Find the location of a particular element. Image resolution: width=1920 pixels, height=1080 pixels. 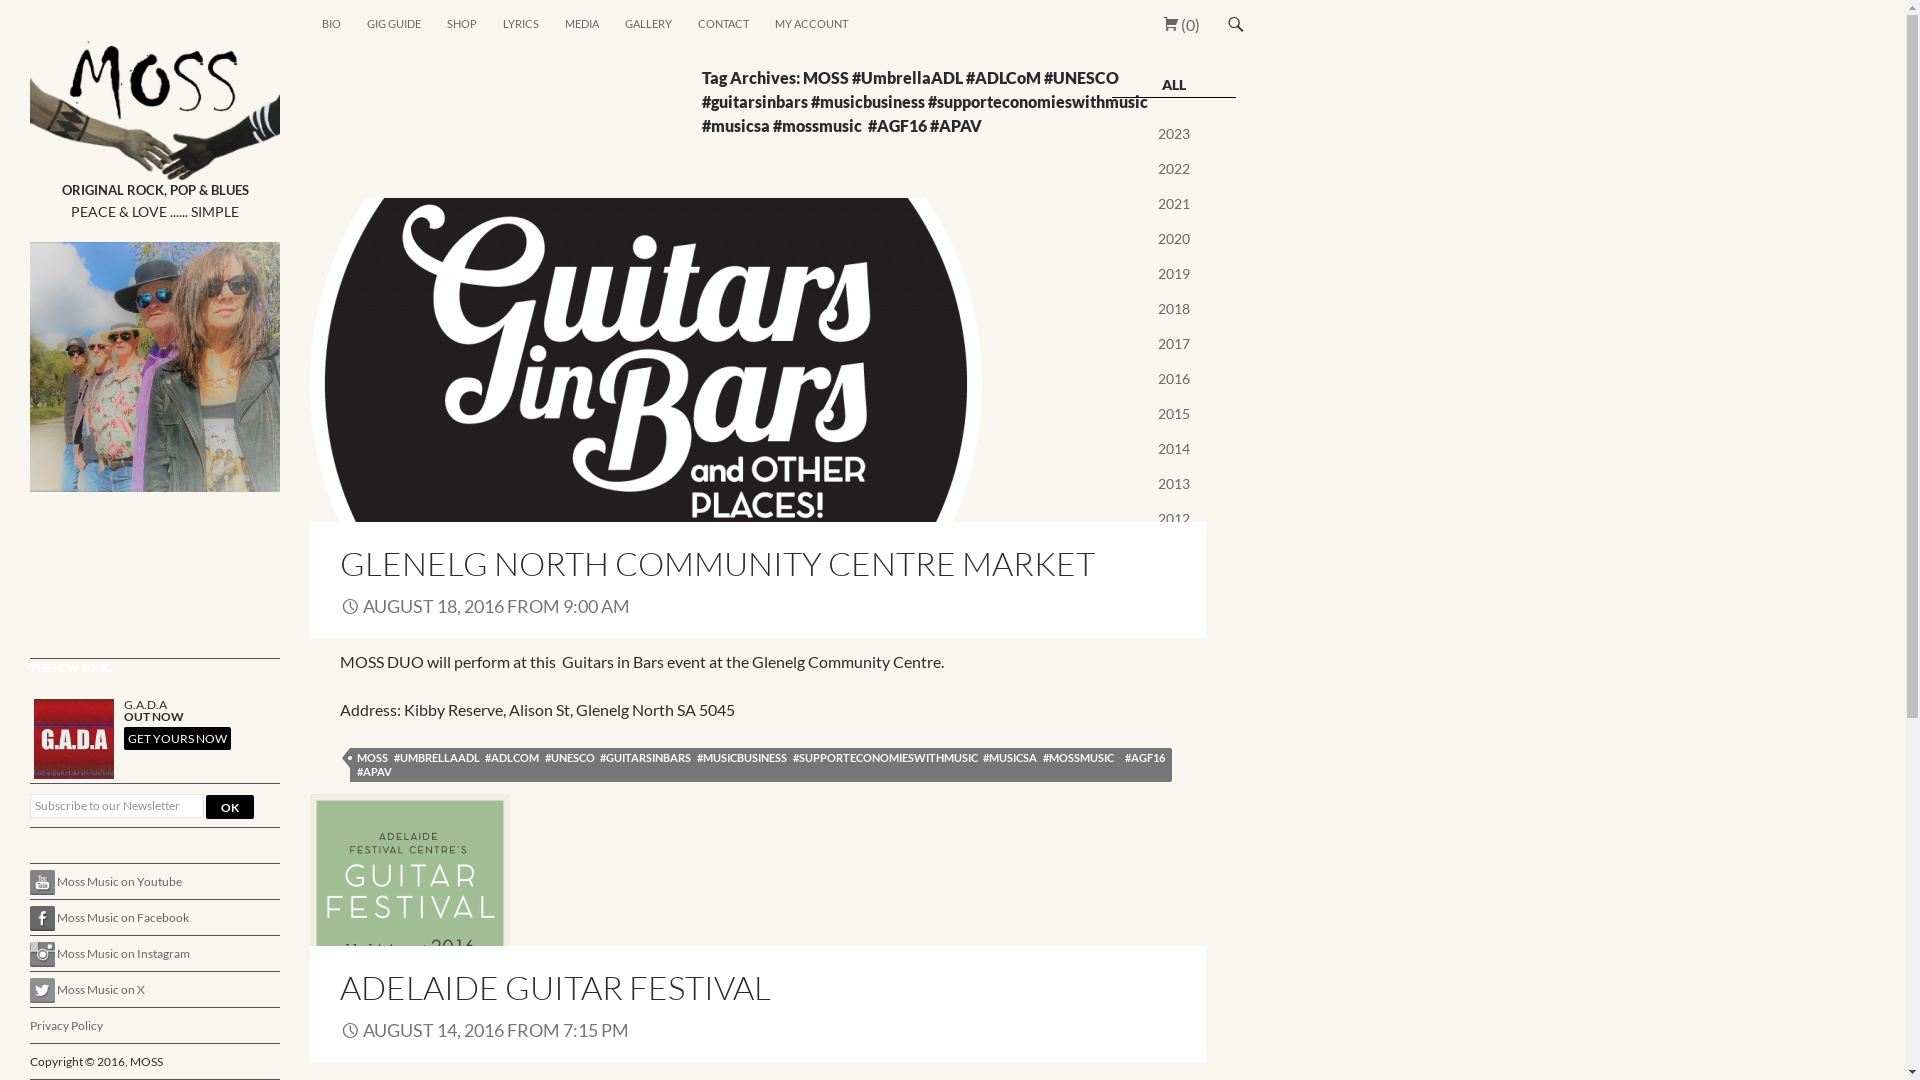

OK is located at coordinates (230, 807).